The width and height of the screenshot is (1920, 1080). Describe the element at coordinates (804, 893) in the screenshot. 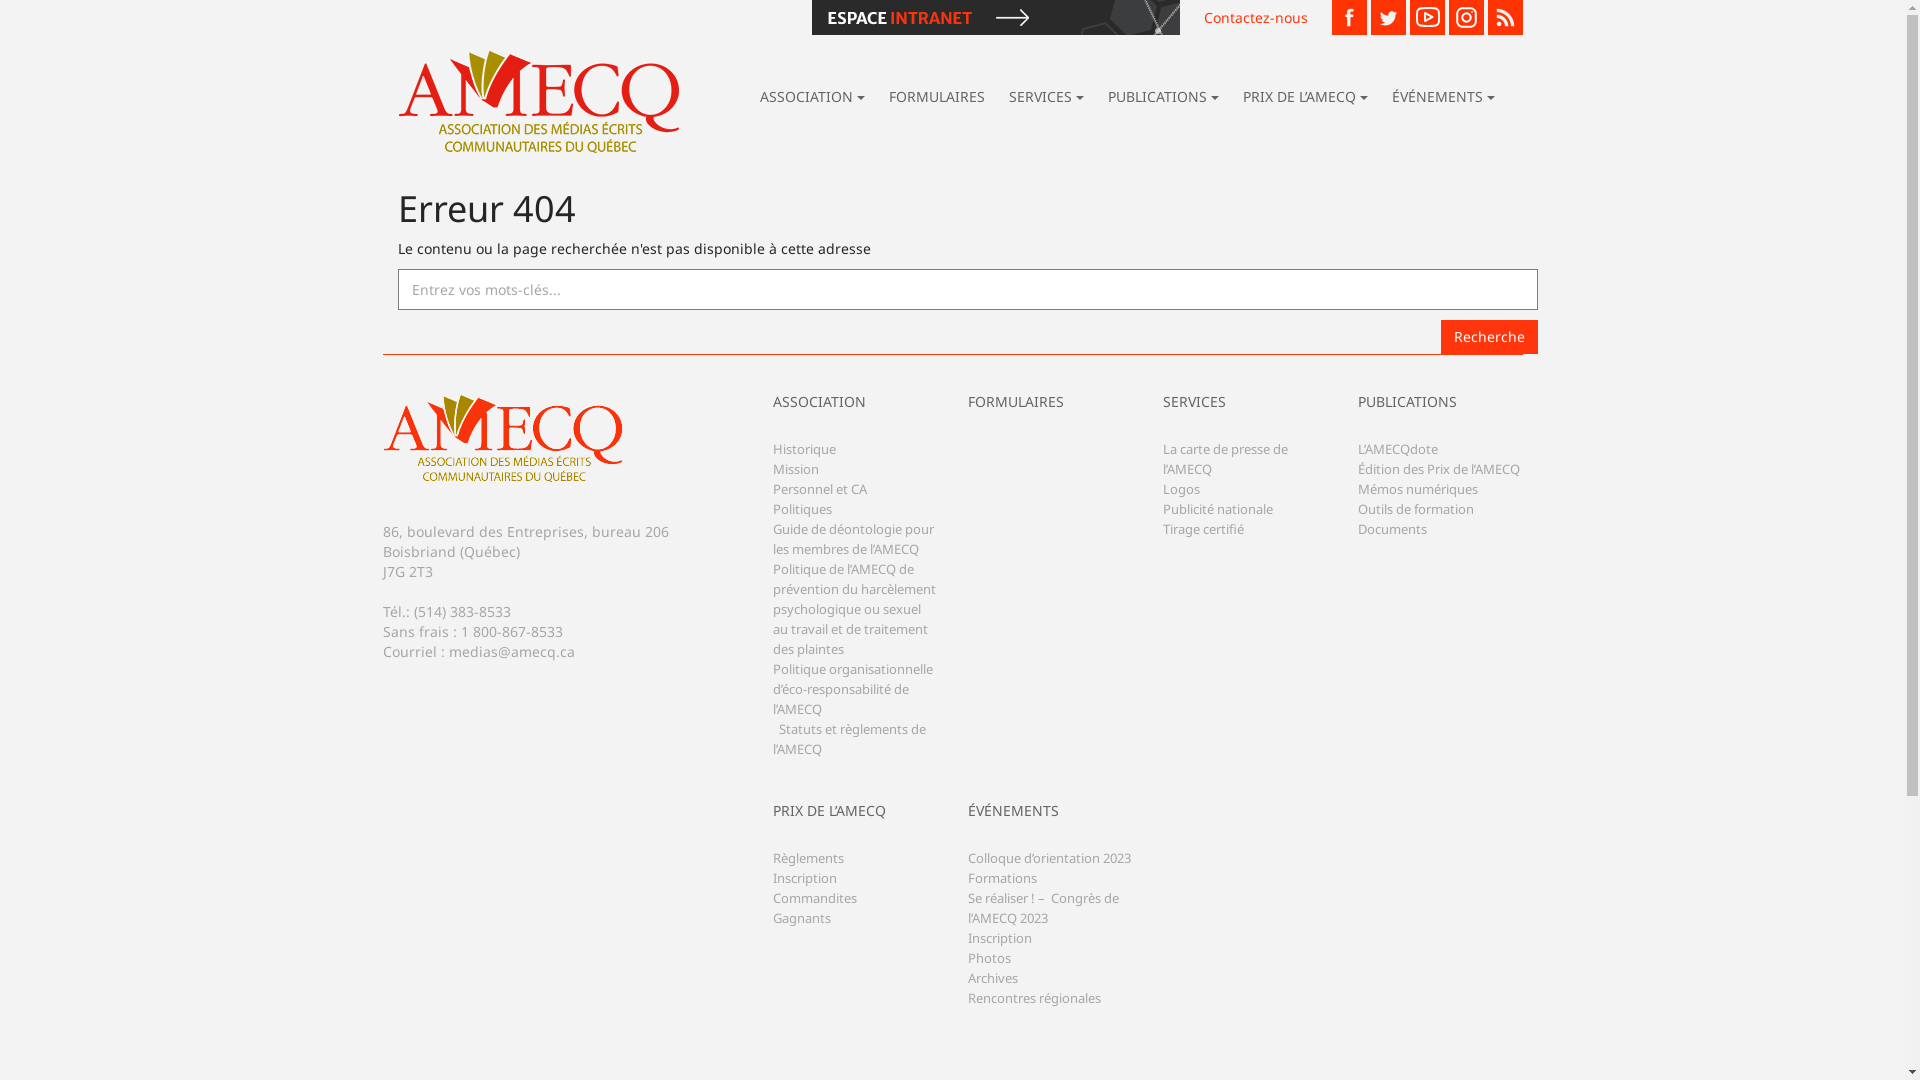

I see `Inscription` at that location.